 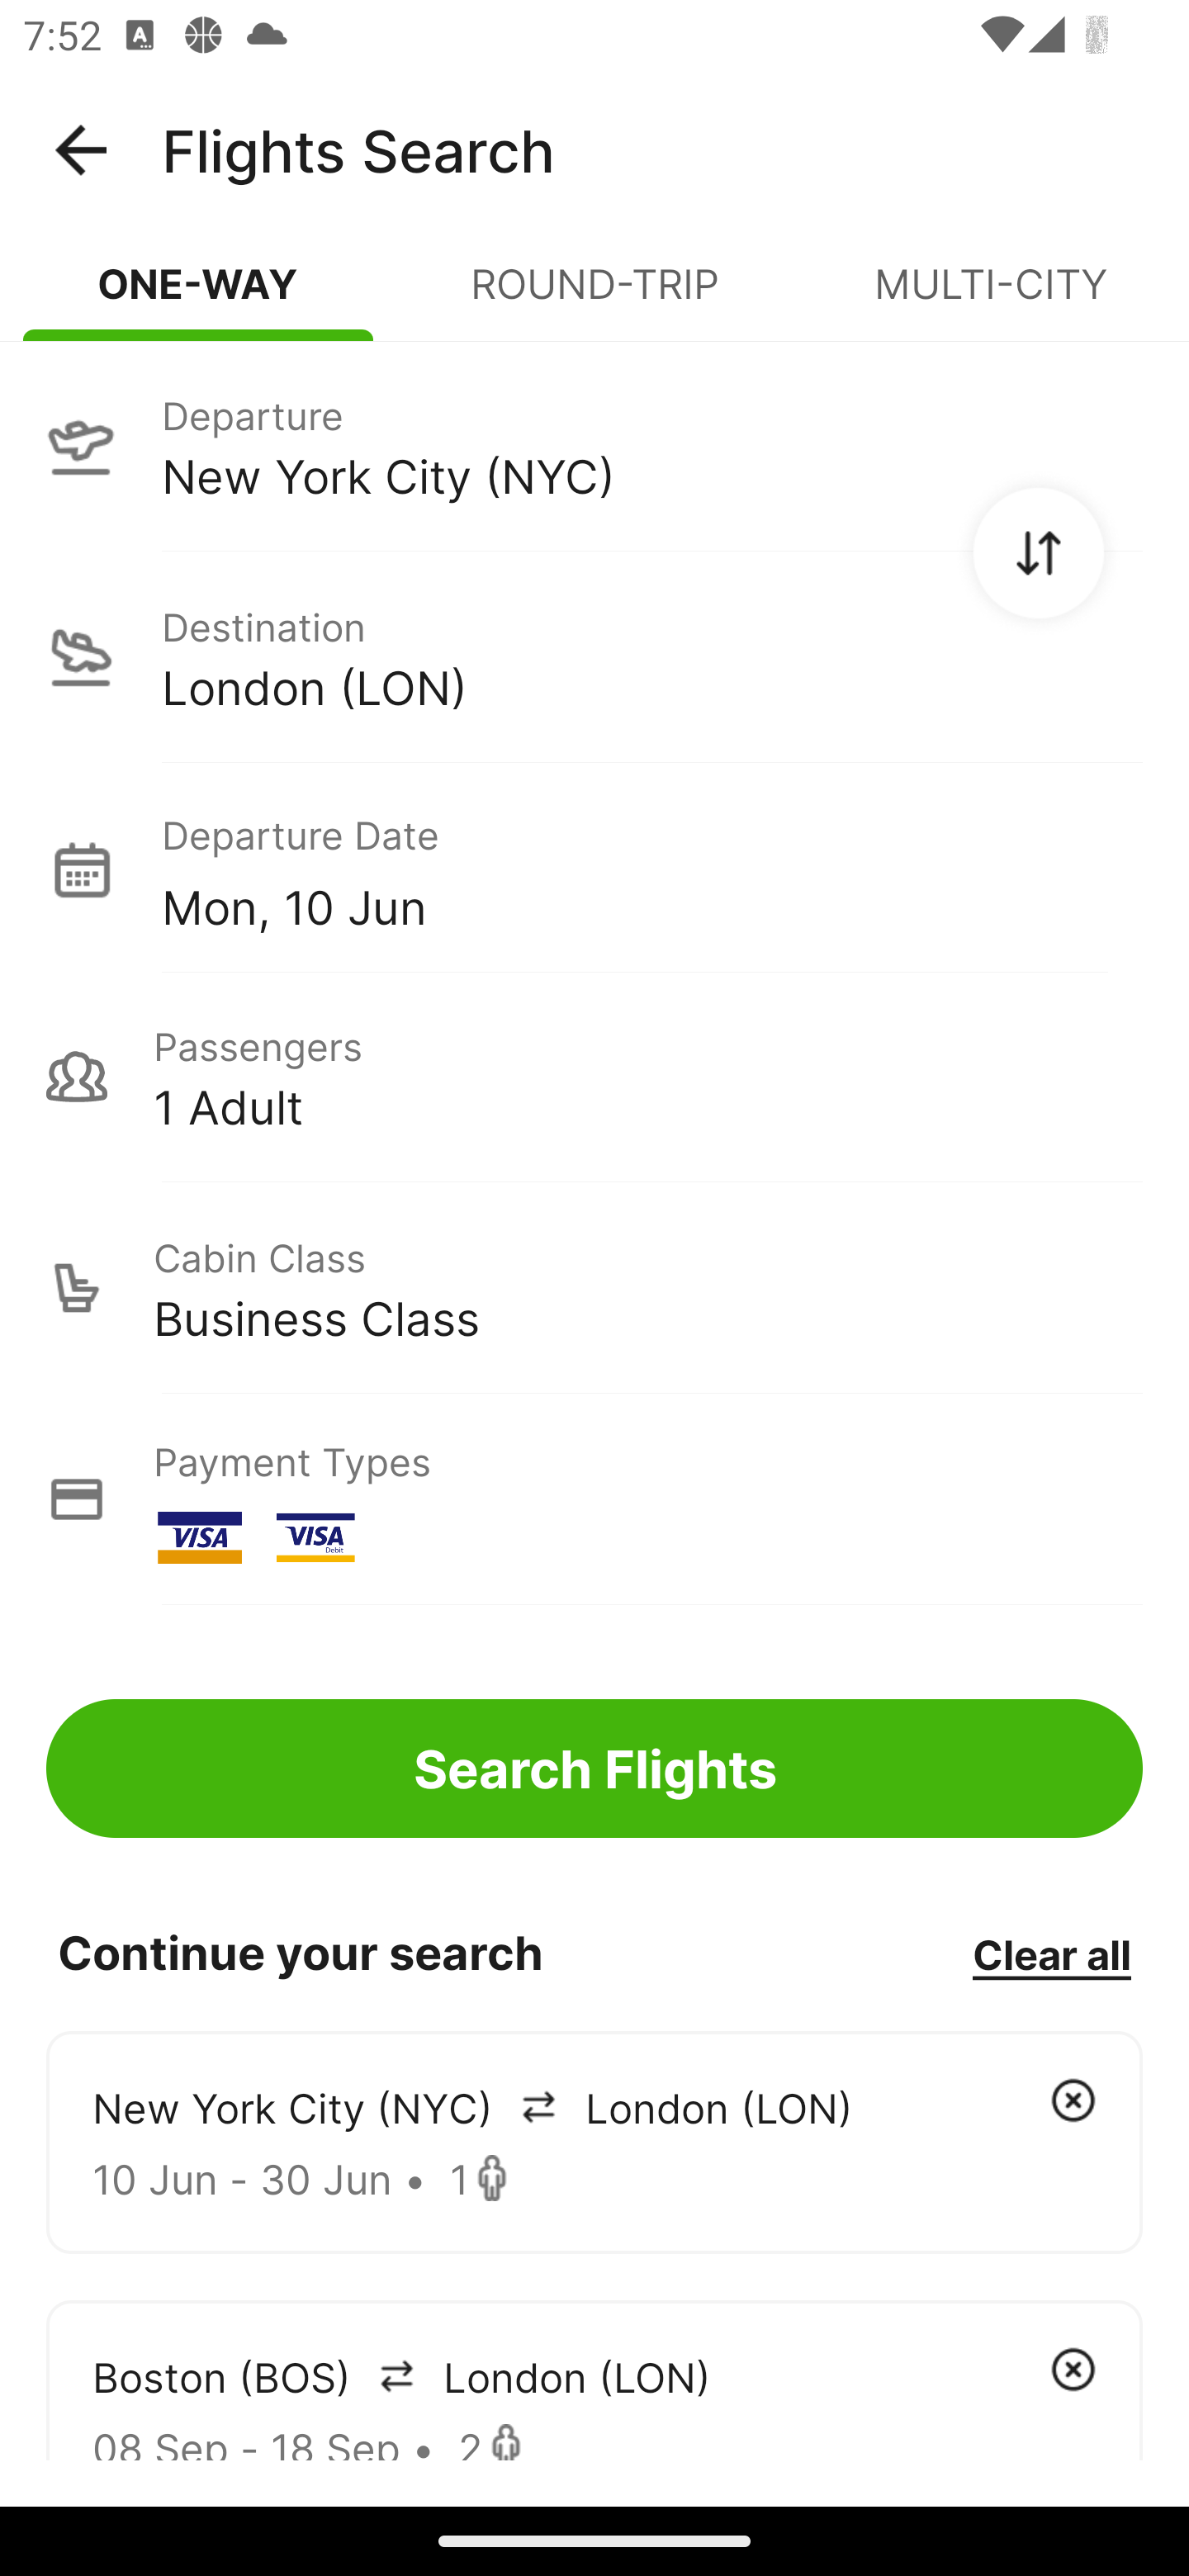 I want to click on Passengers 1 Adult, so click(x=594, y=1077).